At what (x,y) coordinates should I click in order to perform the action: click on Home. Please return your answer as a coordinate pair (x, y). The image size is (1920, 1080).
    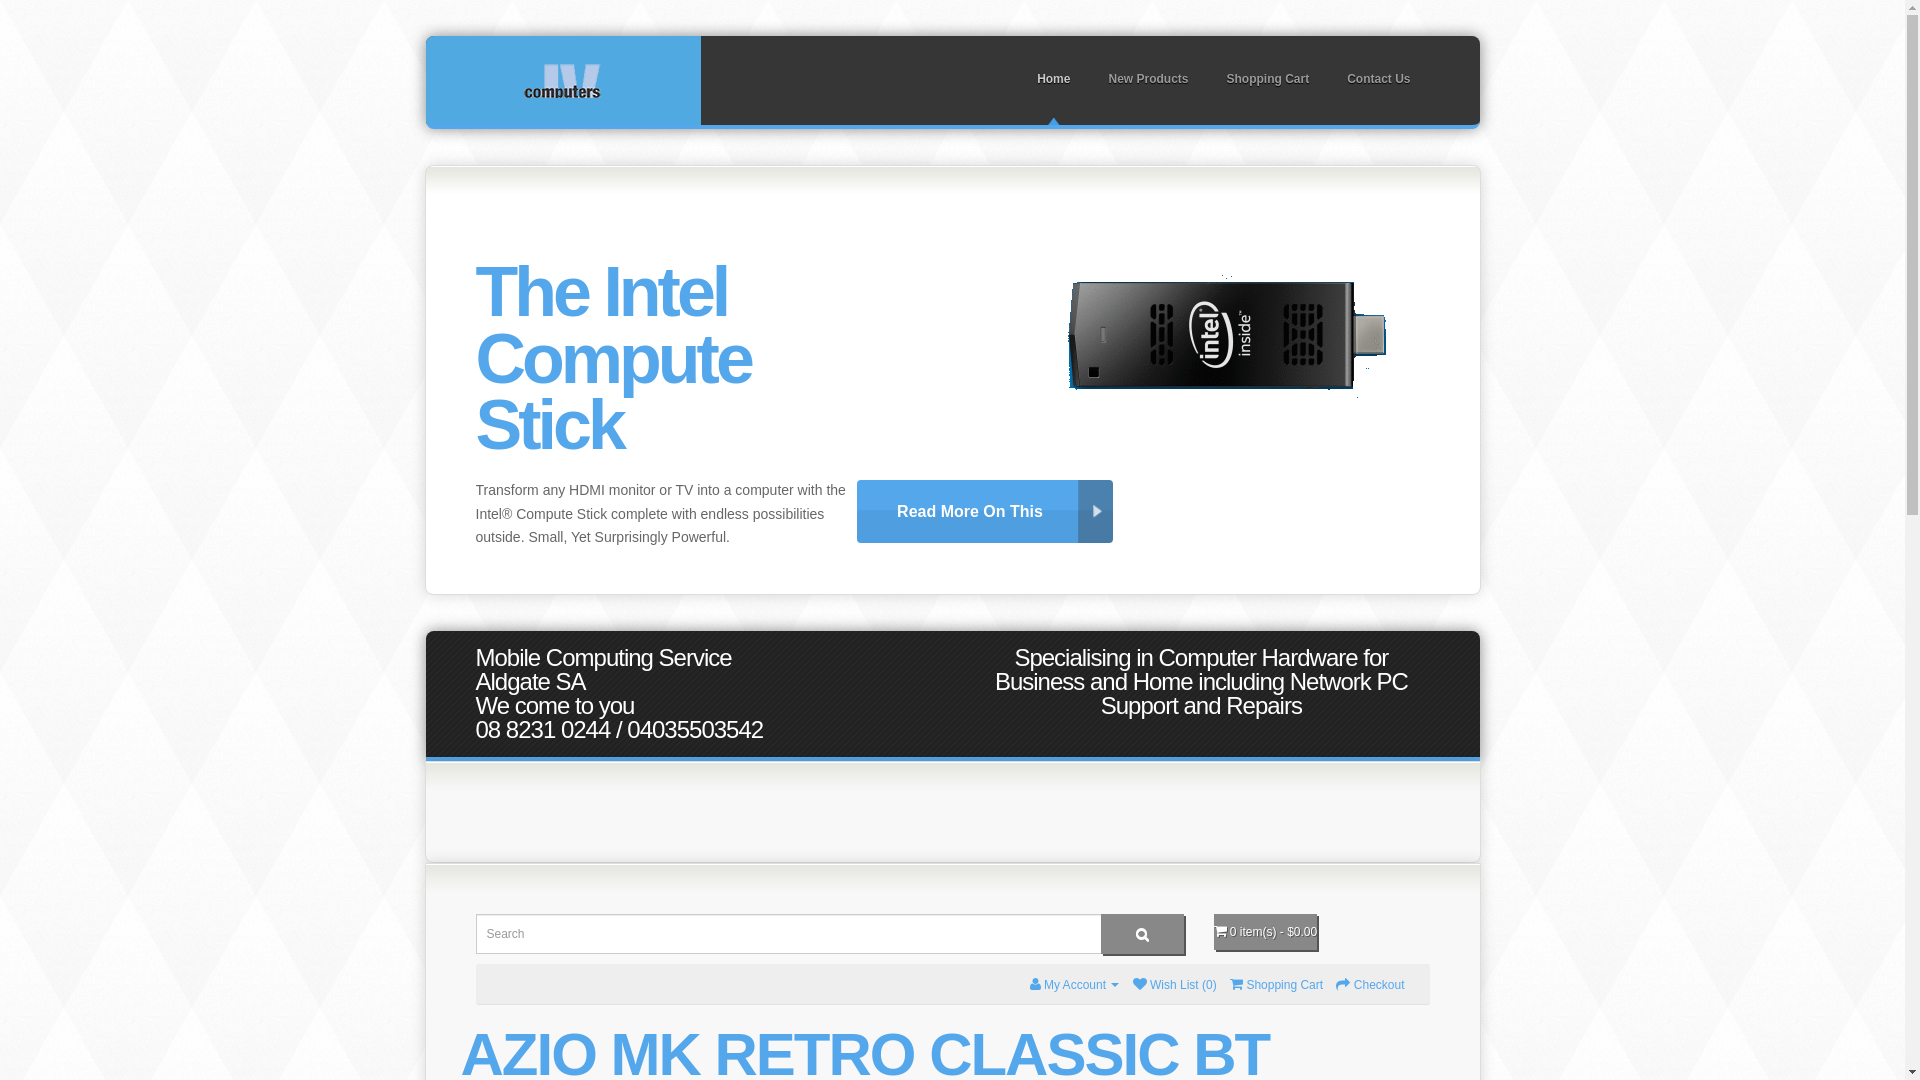
    Looking at the image, I should click on (1053, 80).